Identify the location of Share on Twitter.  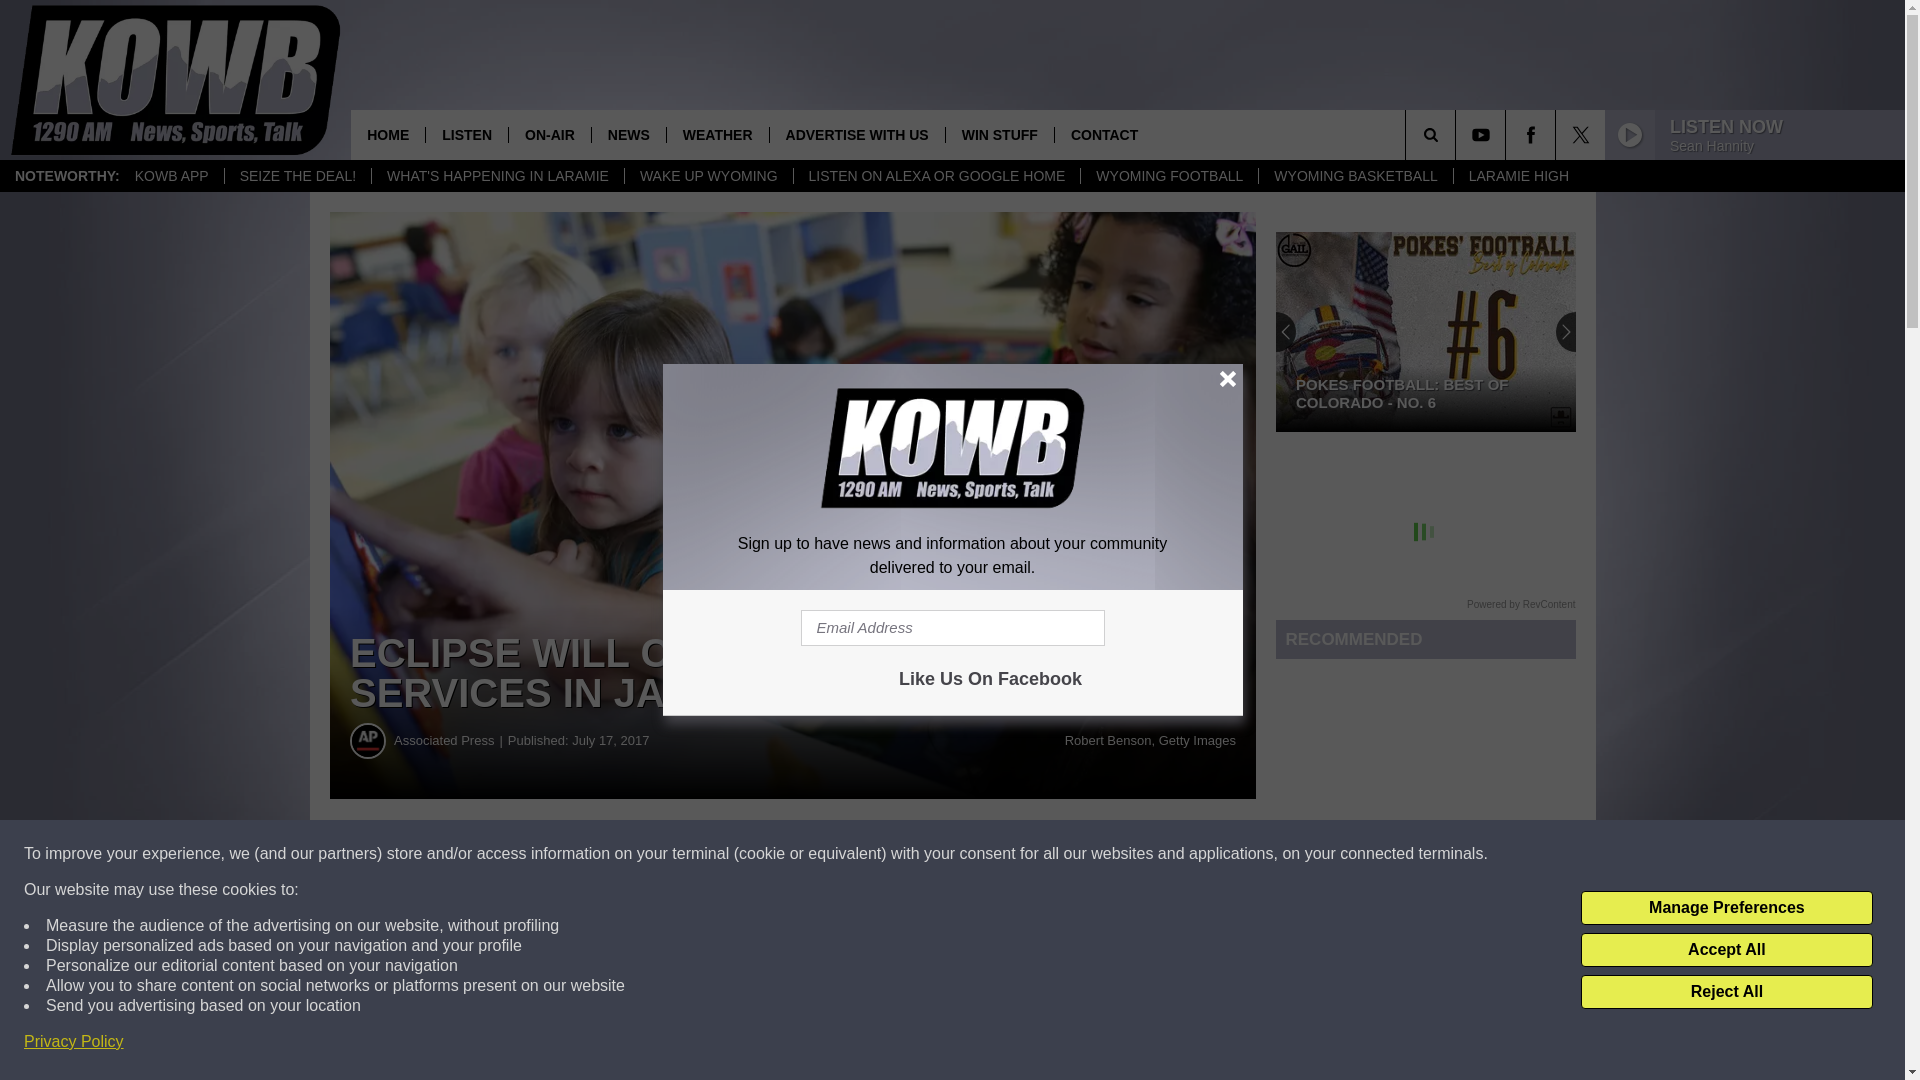
(978, 854).